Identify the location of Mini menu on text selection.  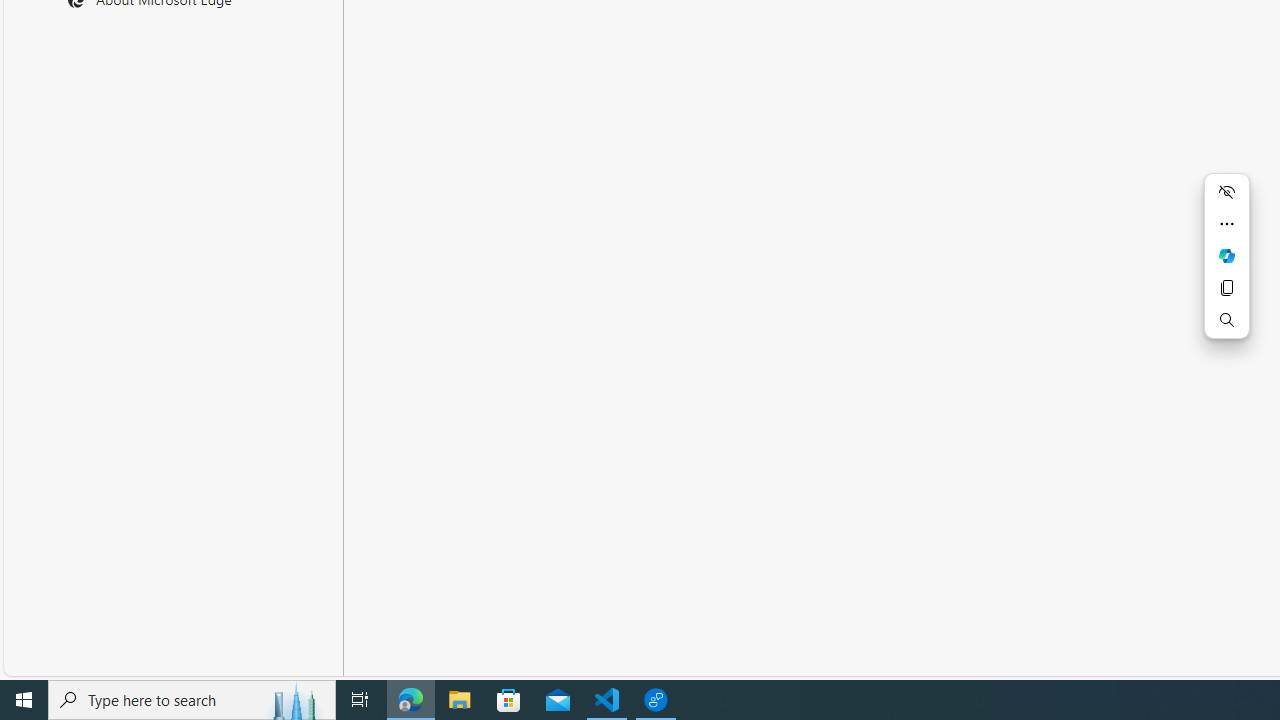
(1226, 256).